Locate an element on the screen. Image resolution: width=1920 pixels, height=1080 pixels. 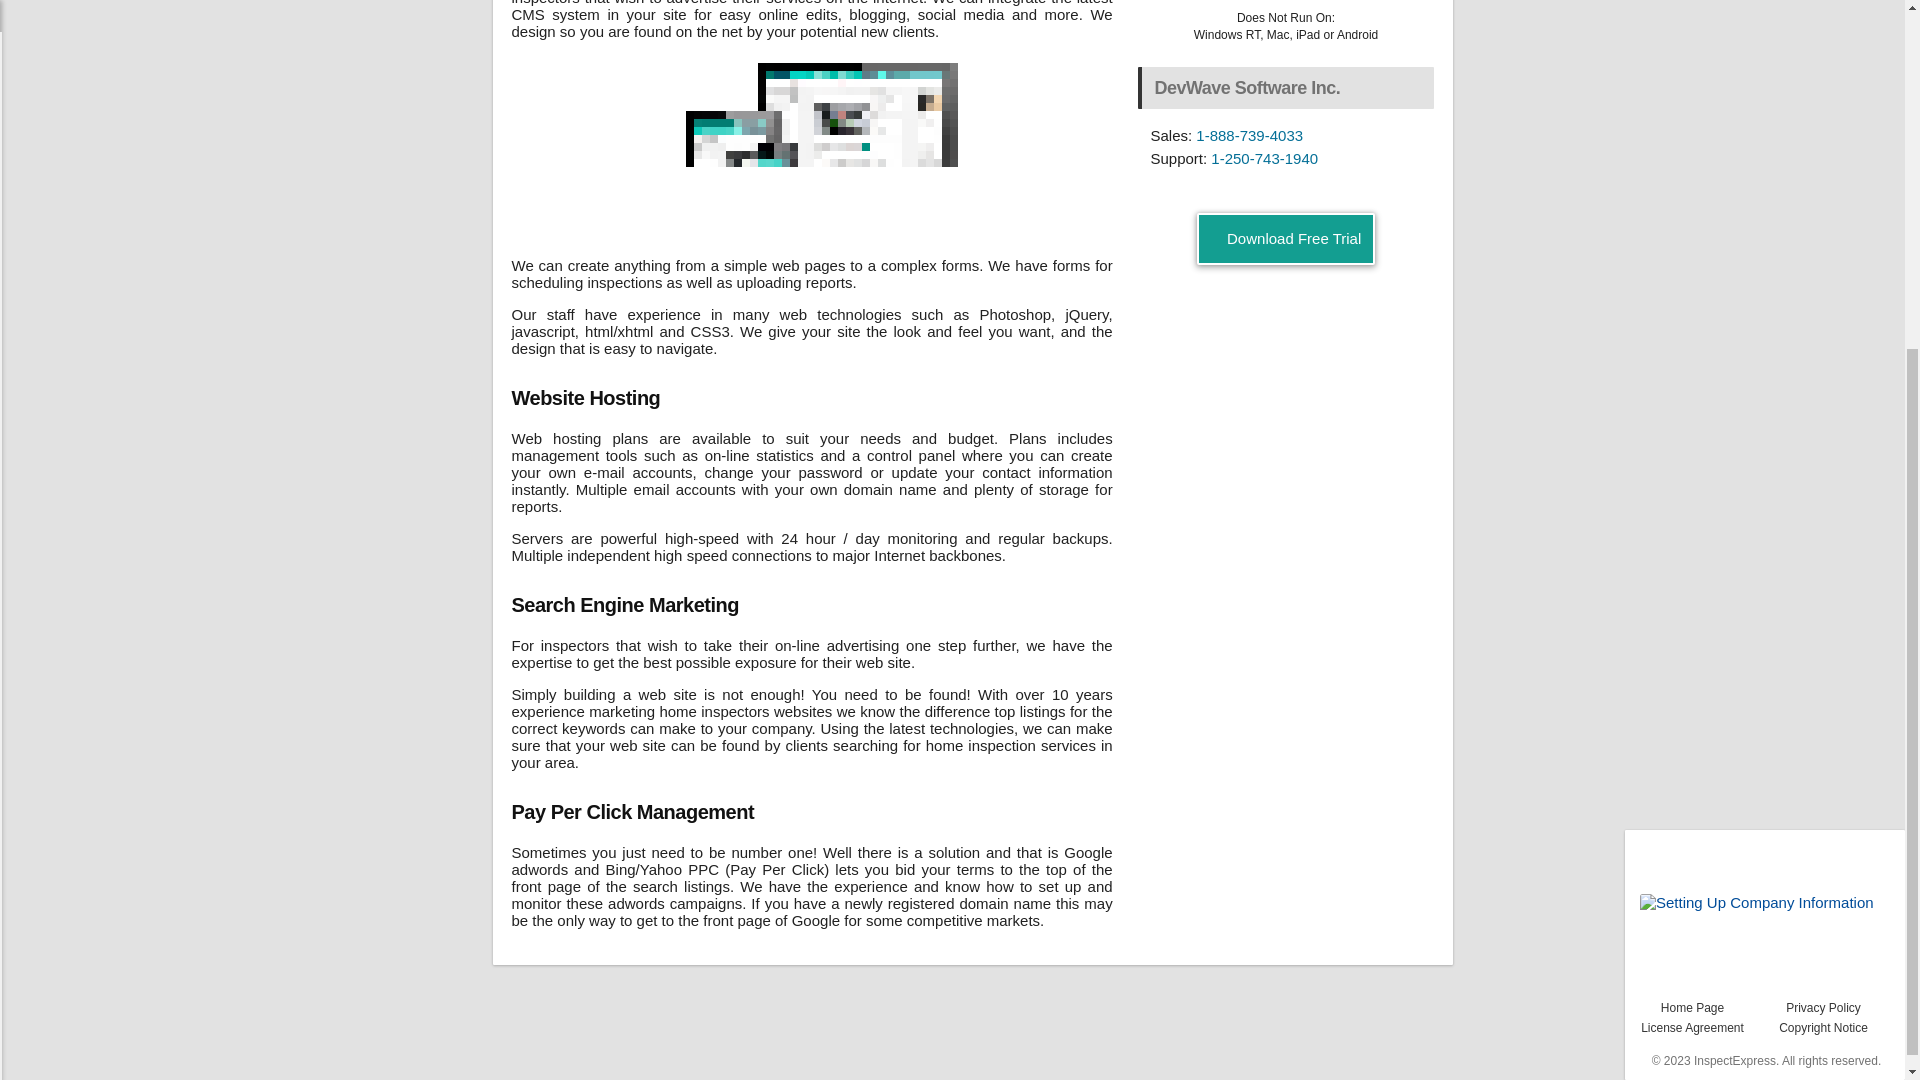
Download a Free Trial is located at coordinates (1286, 238).